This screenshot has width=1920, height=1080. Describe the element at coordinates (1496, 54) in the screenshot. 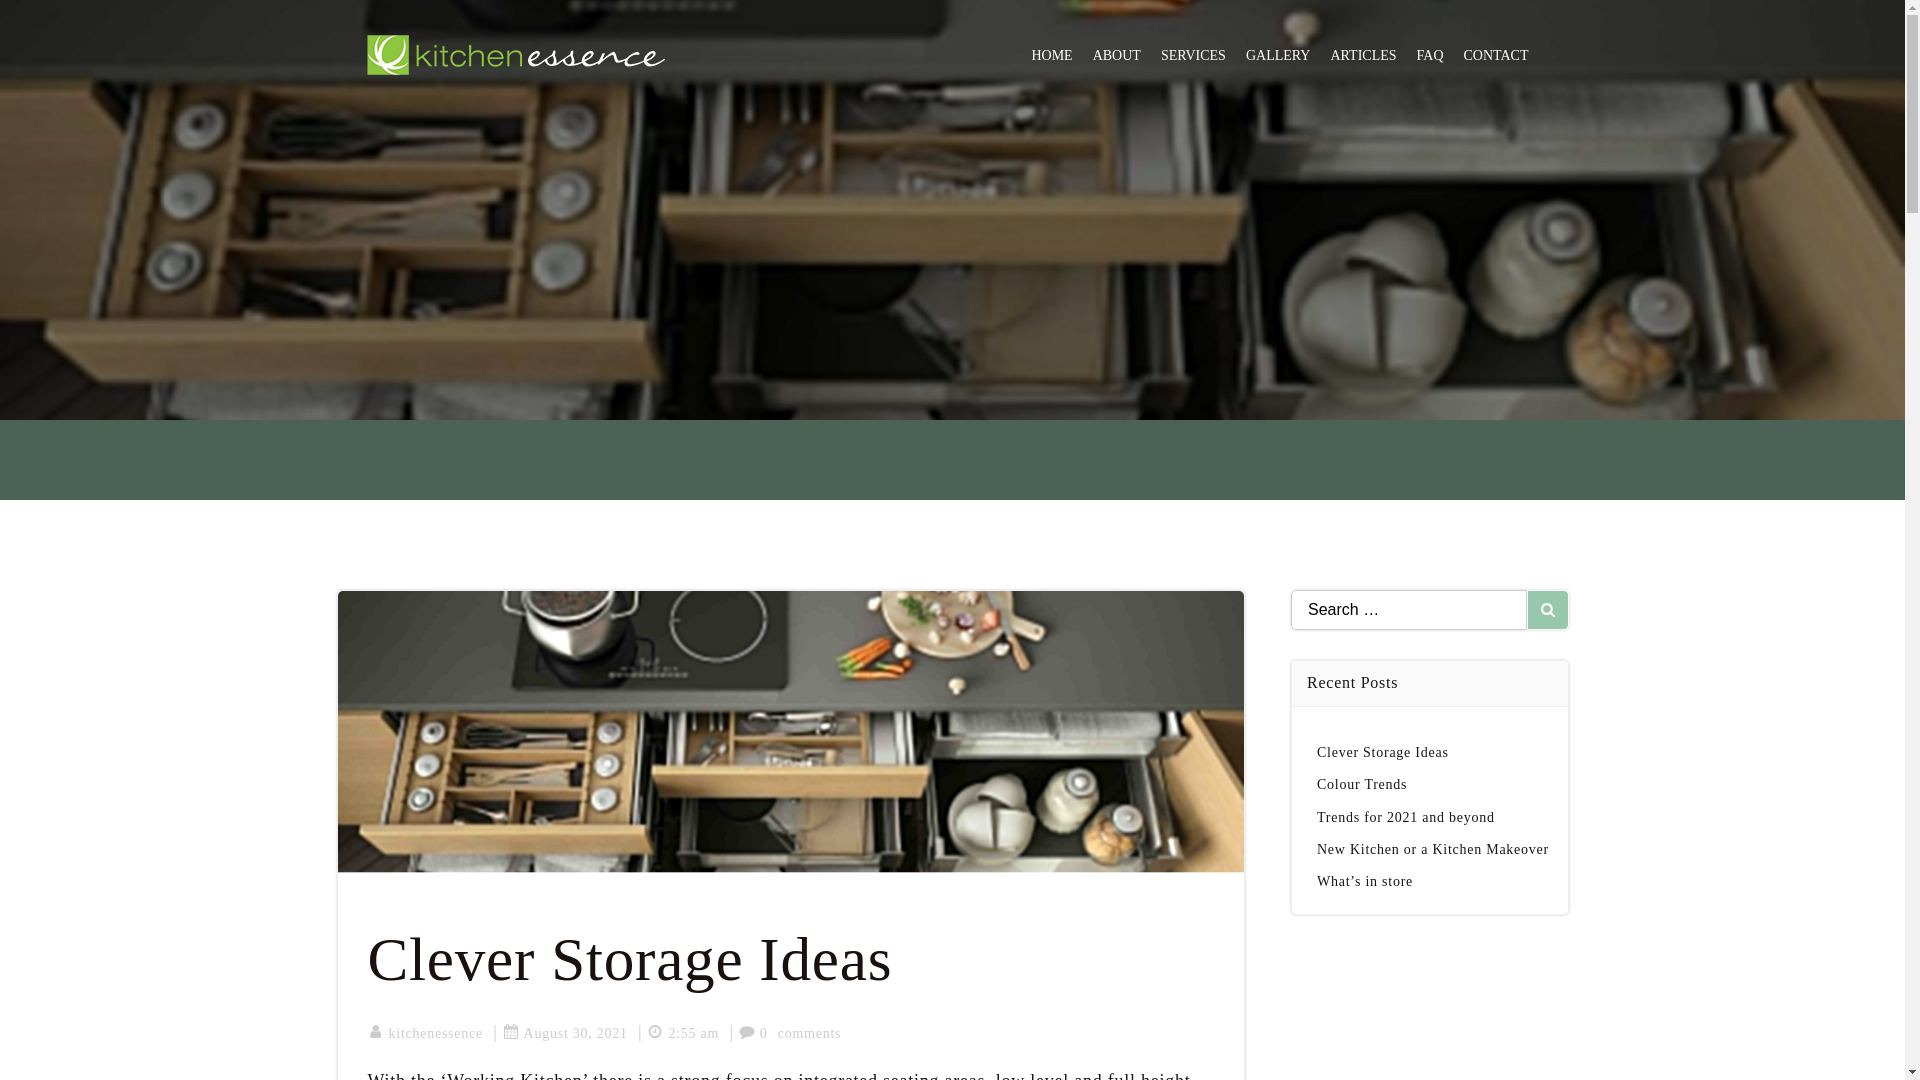

I see `CONTACT` at that location.